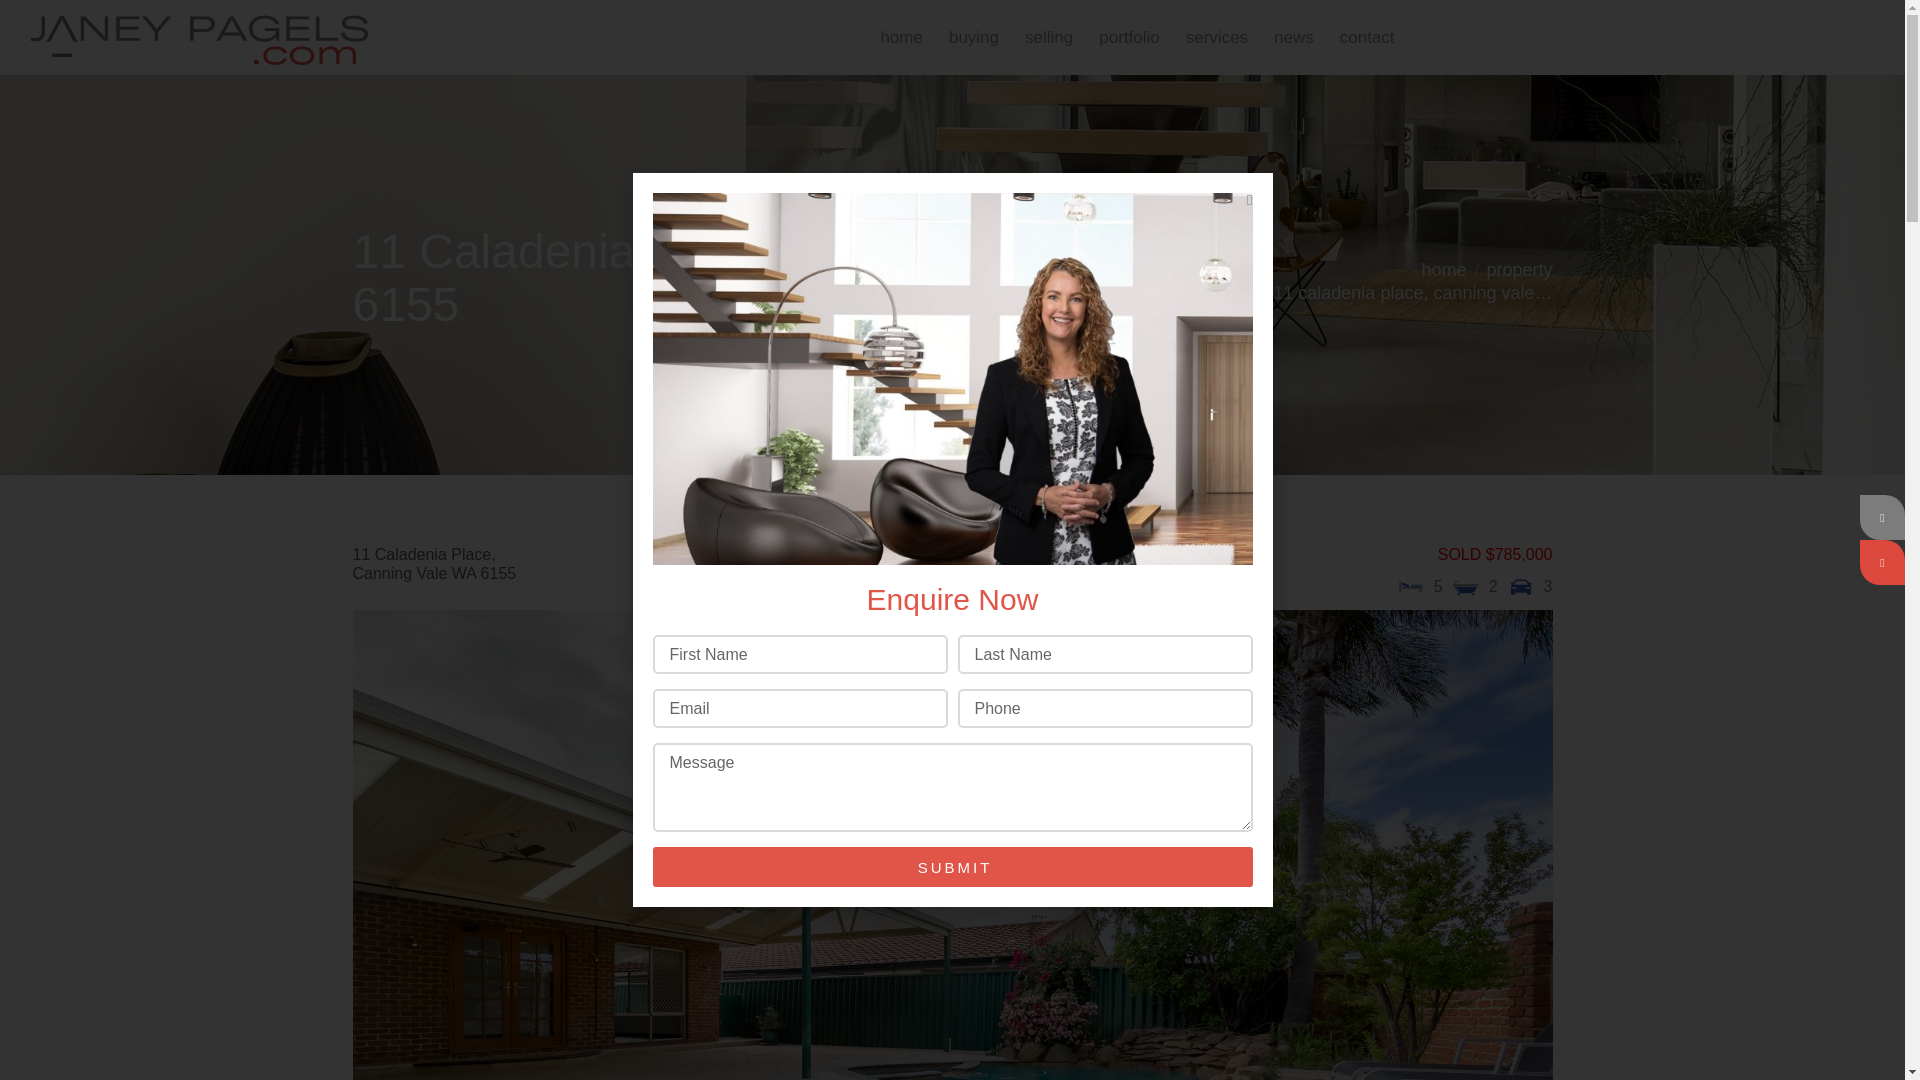 This screenshot has height=1080, width=1920. I want to click on services, so click(1220, 38).